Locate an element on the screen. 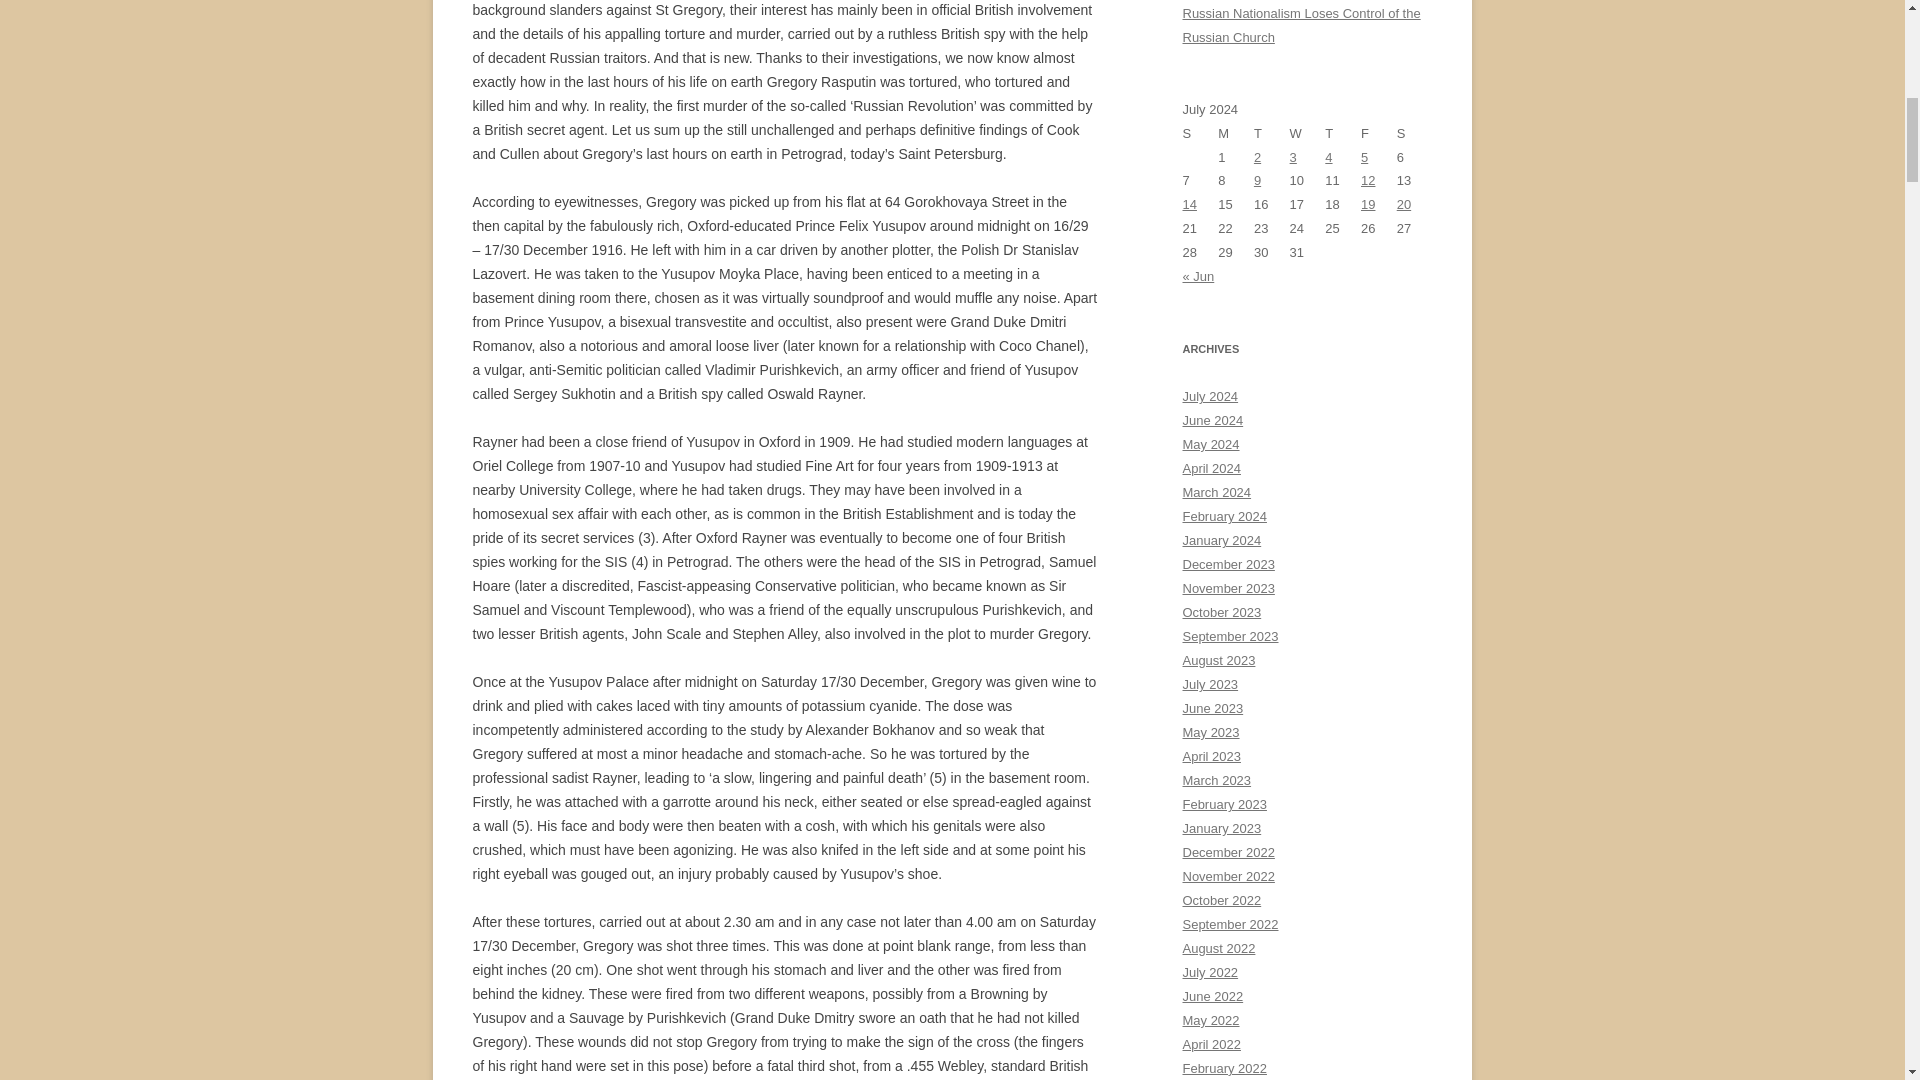  Thursday is located at coordinates (1342, 134).